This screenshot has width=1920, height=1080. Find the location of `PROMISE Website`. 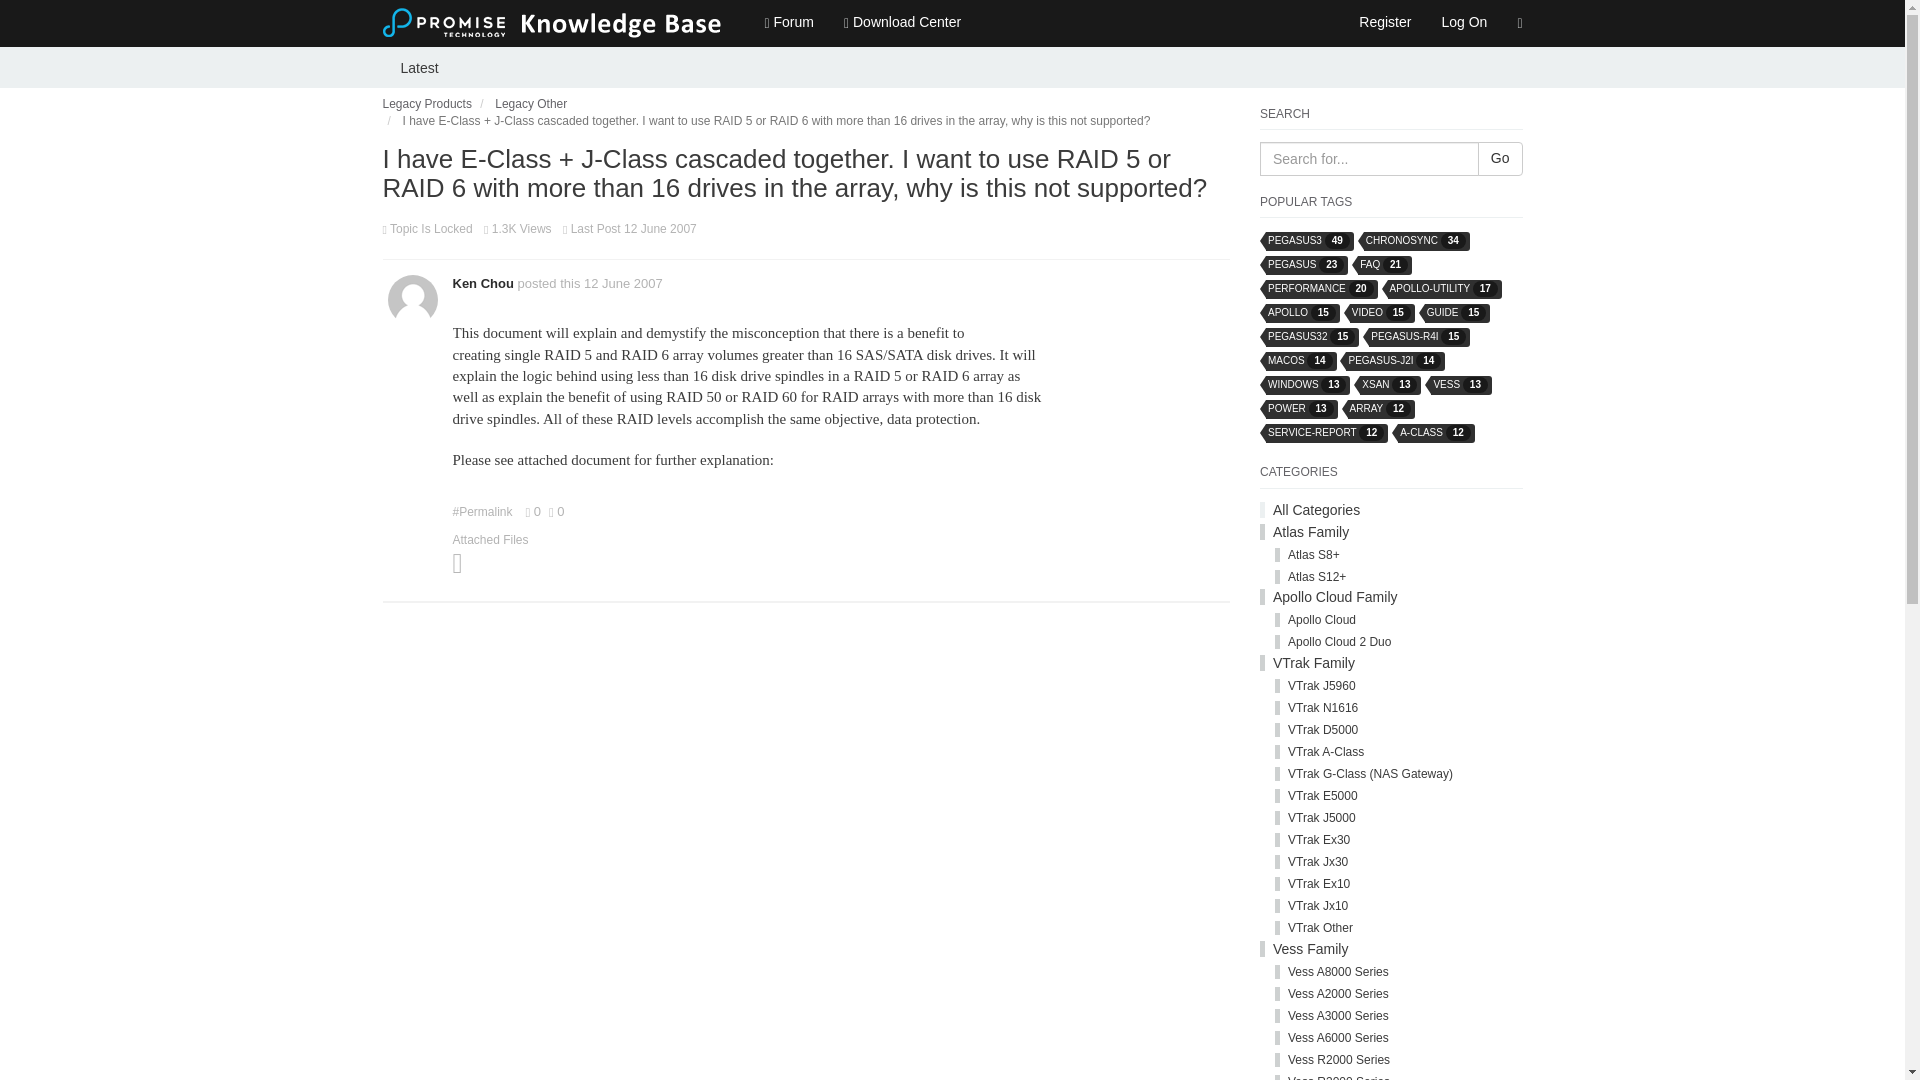

PROMISE Website is located at coordinates (1519, 24).